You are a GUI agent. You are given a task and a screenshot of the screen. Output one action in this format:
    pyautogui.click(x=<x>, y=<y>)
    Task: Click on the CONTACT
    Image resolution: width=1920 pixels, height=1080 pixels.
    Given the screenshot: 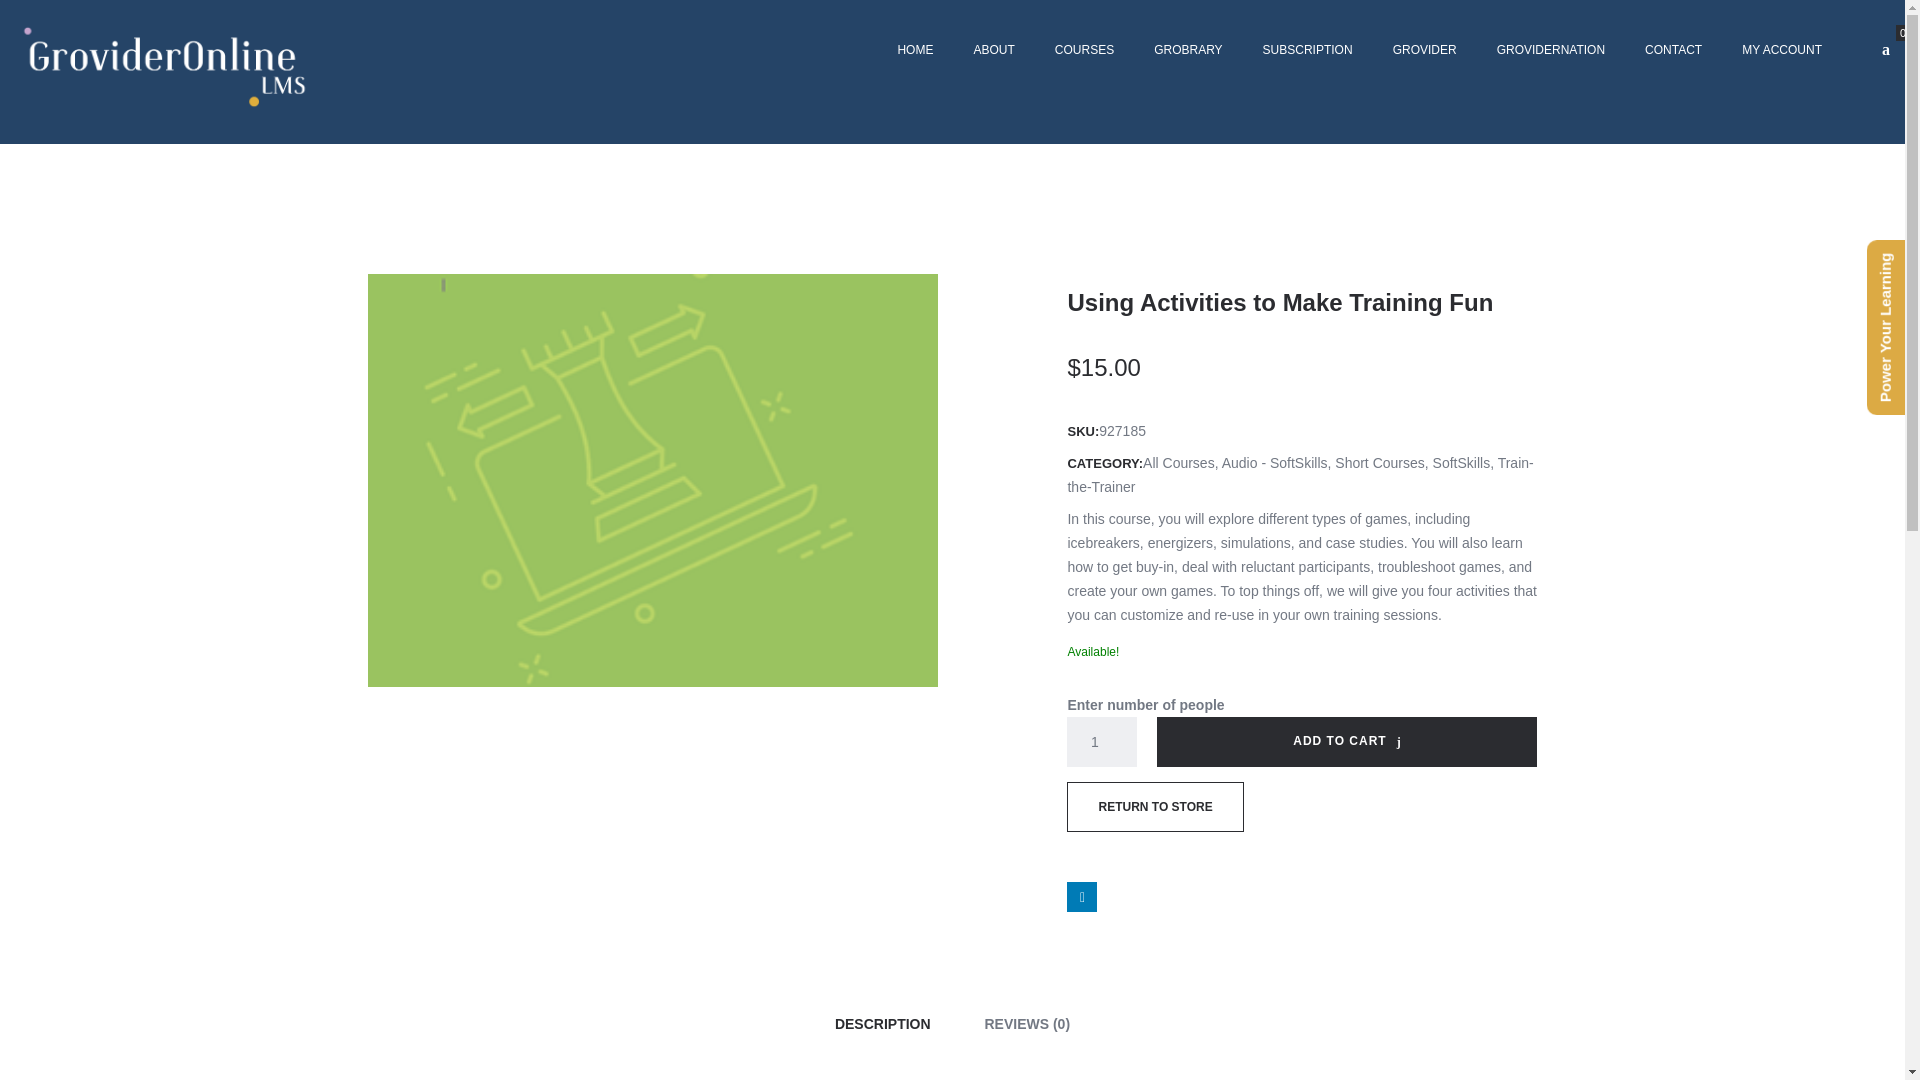 What is the action you would take?
    pyautogui.click(x=1673, y=50)
    